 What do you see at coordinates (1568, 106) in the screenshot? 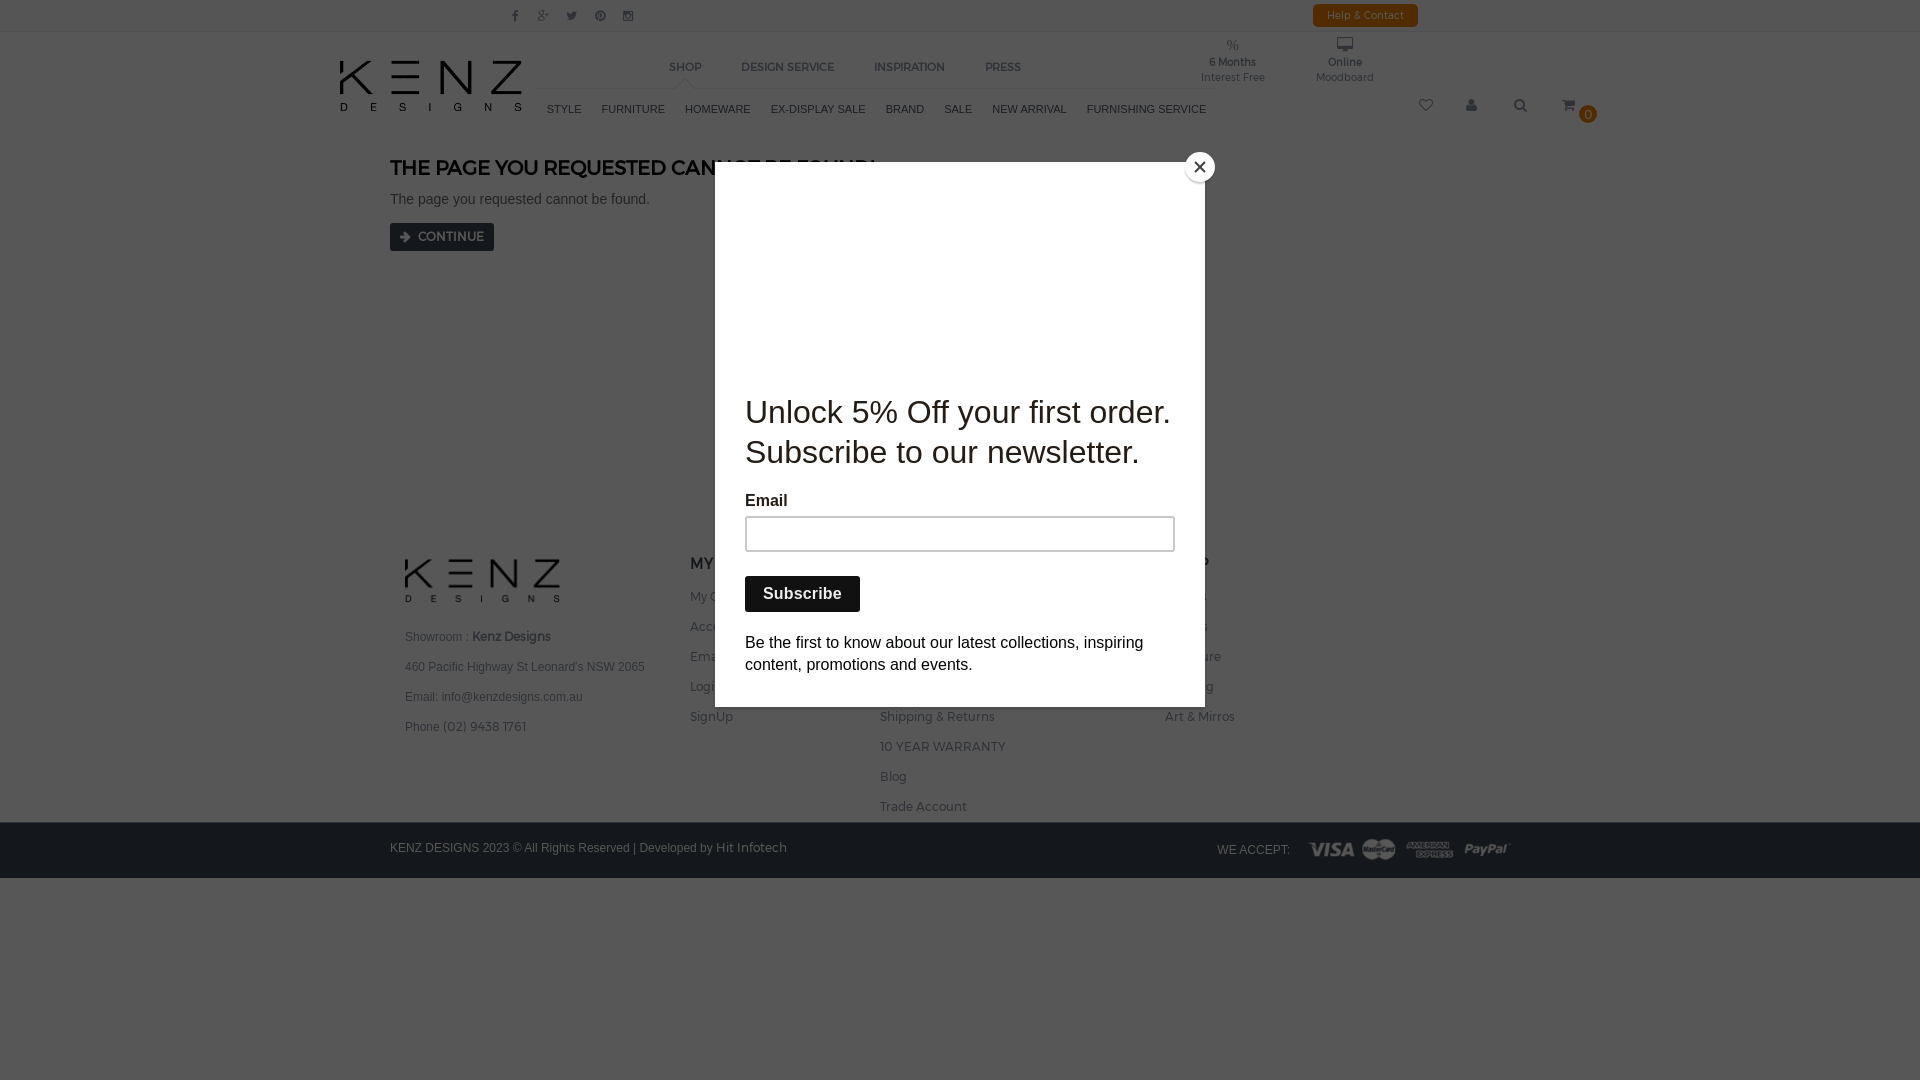
I see `0` at bounding box center [1568, 106].